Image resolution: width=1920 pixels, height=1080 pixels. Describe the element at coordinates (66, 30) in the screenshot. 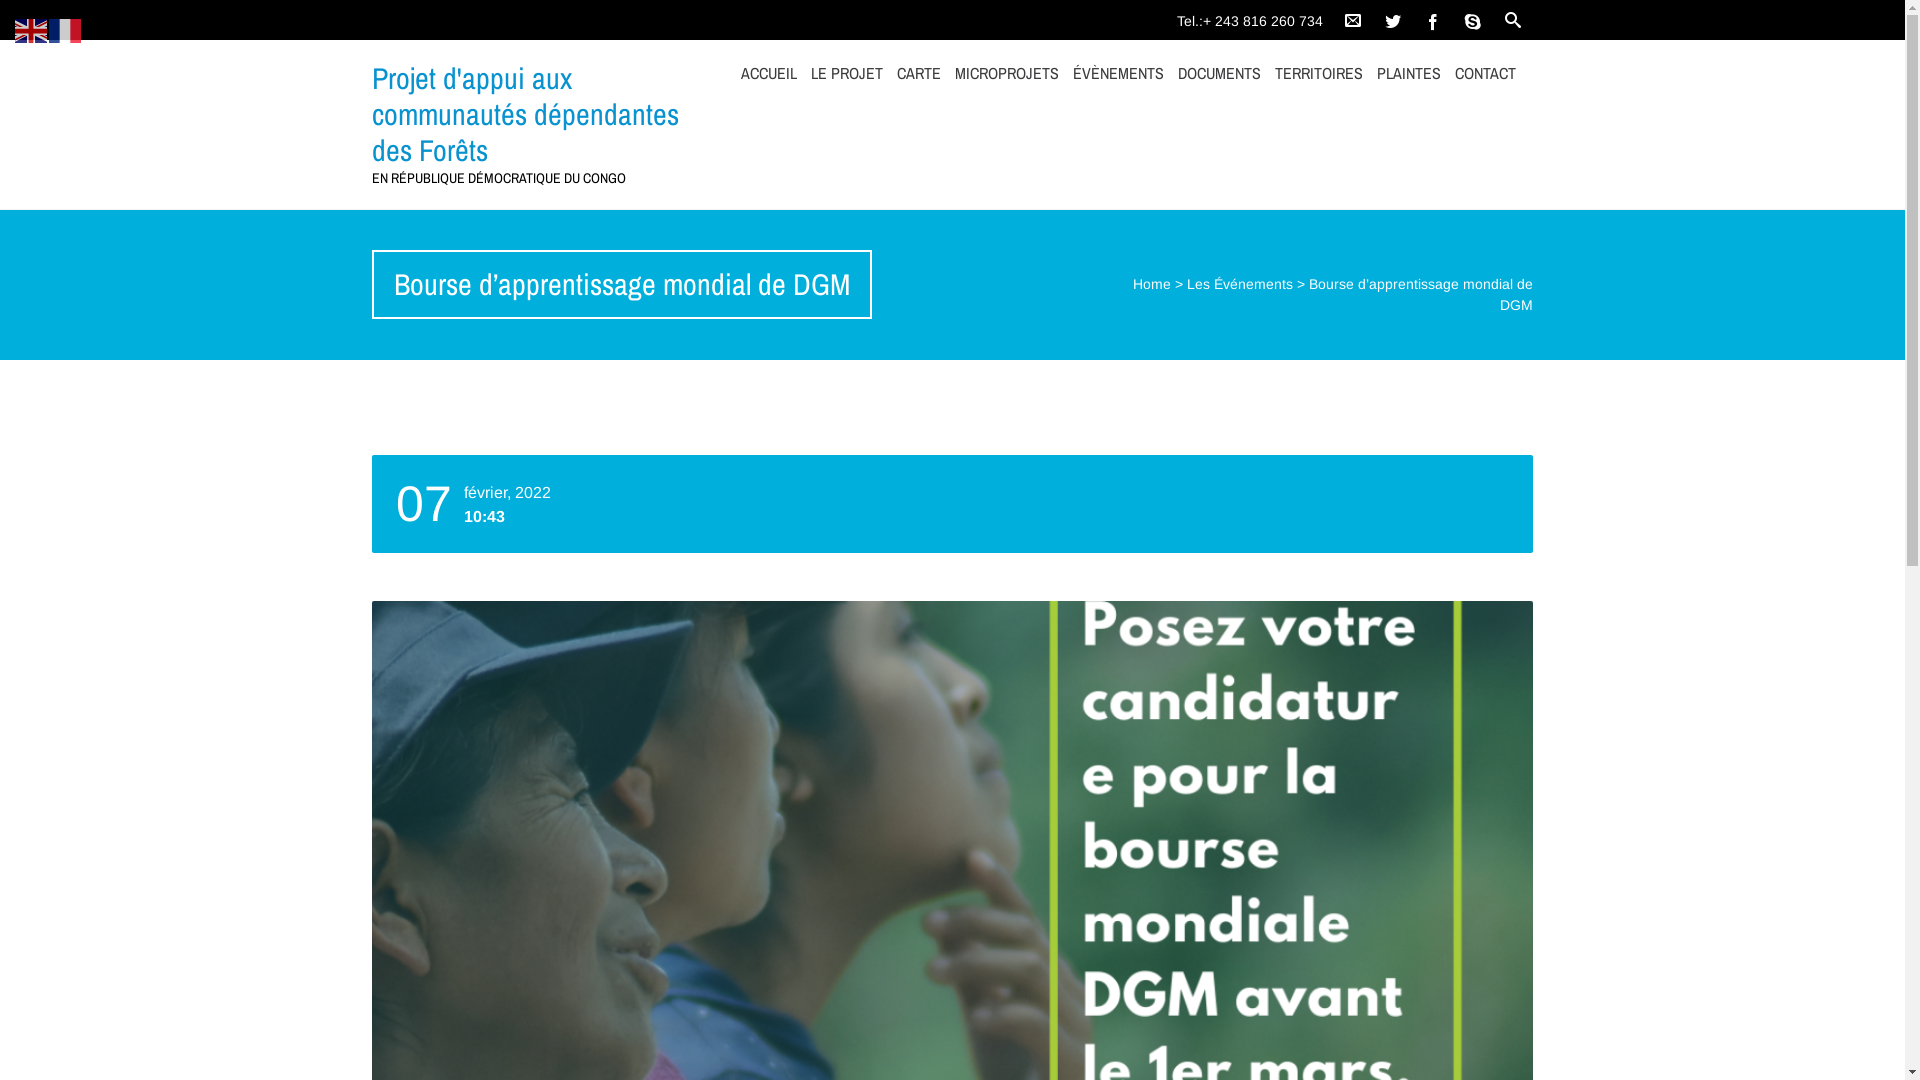

I see `French` at that location.